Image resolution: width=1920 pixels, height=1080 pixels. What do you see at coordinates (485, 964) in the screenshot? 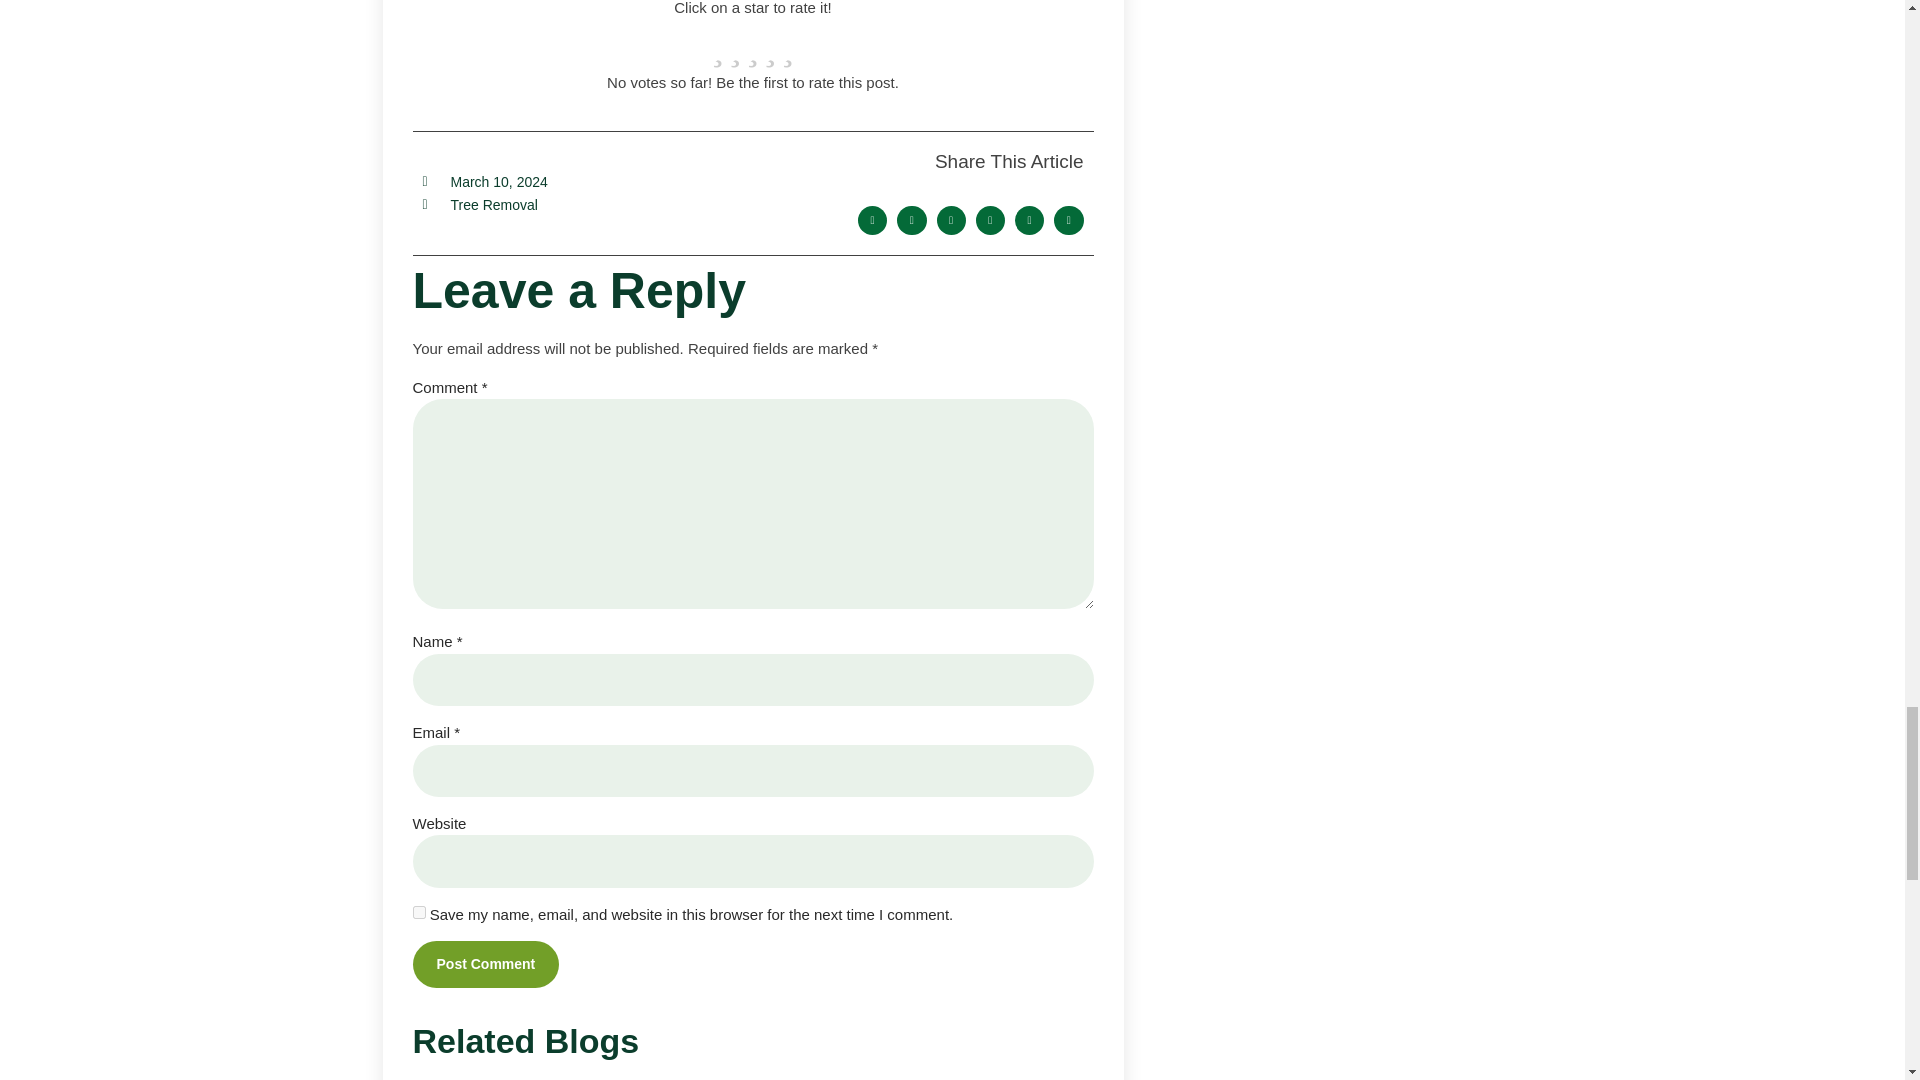
I see `Post Comment` at bounding box center [485, 964].